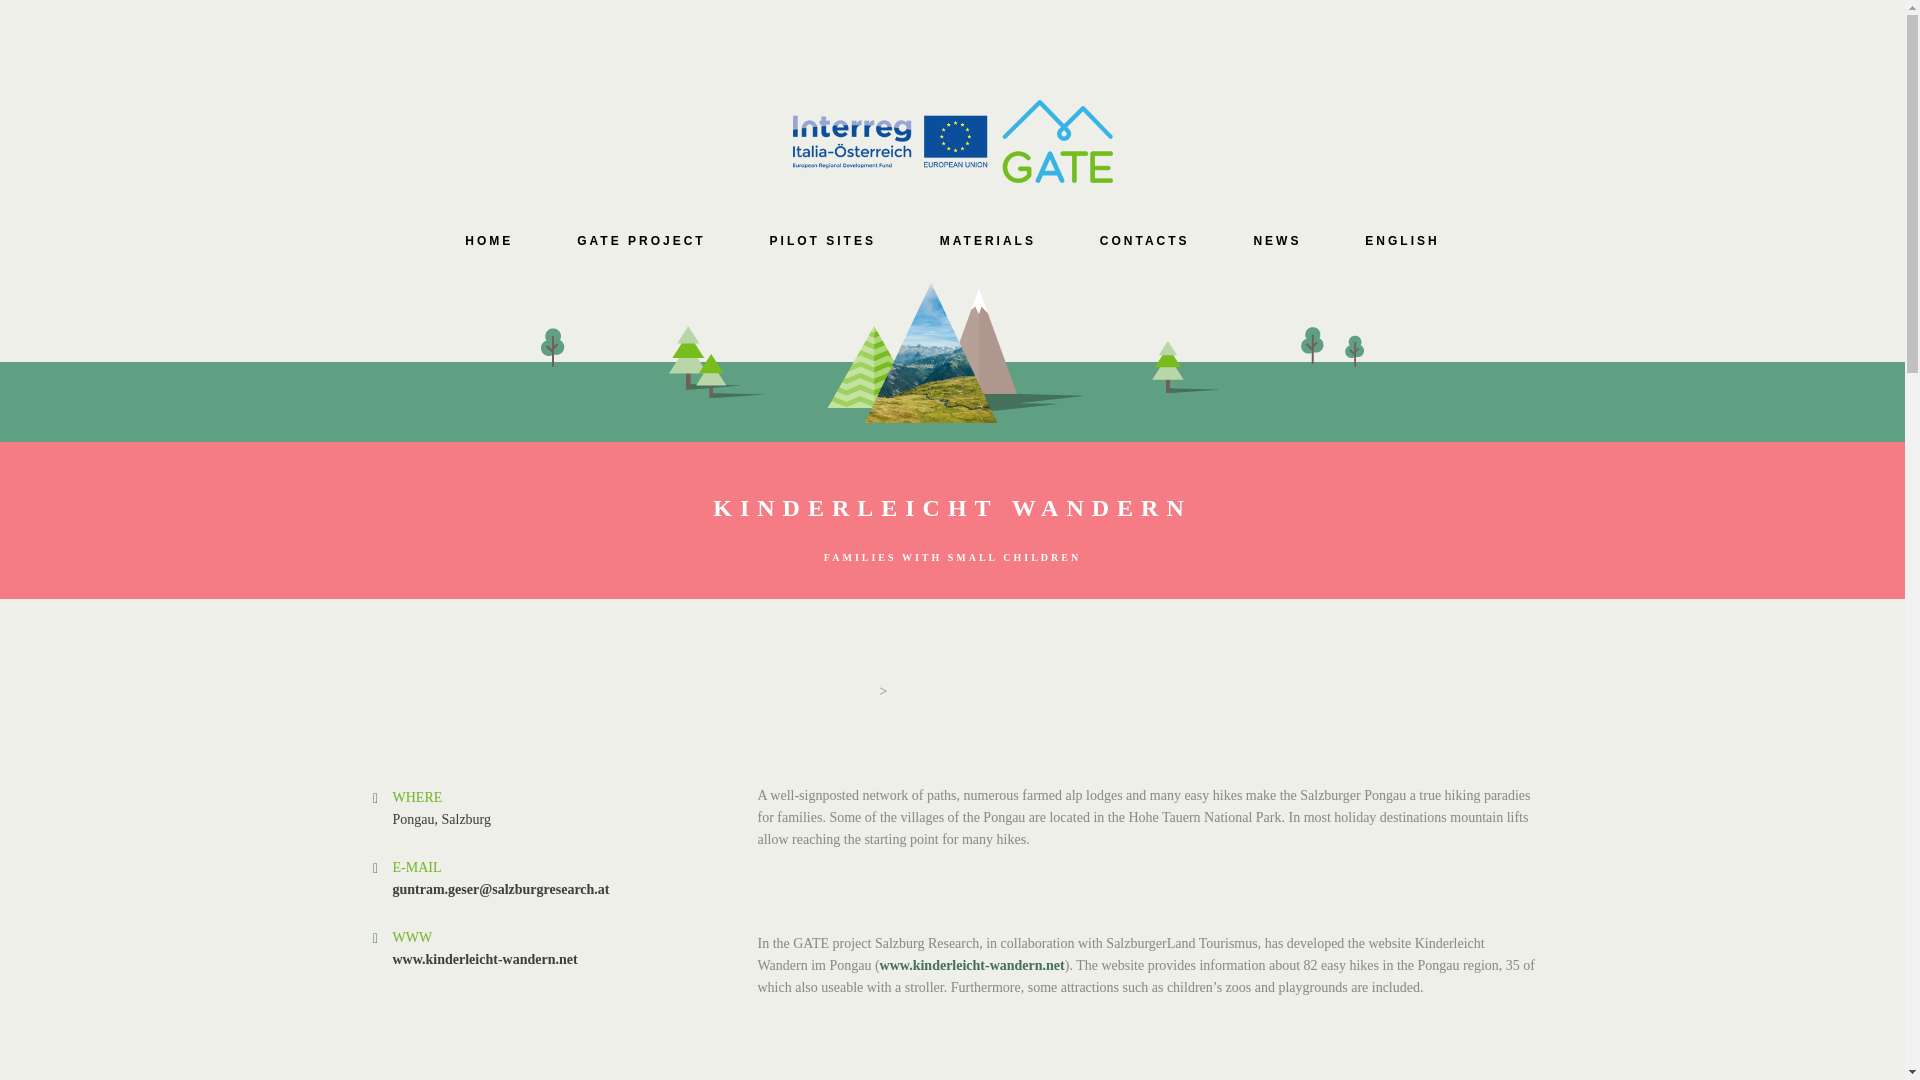 This screenshot has height=1080, width=1920. I want to click on HOME, so click(488, 240).